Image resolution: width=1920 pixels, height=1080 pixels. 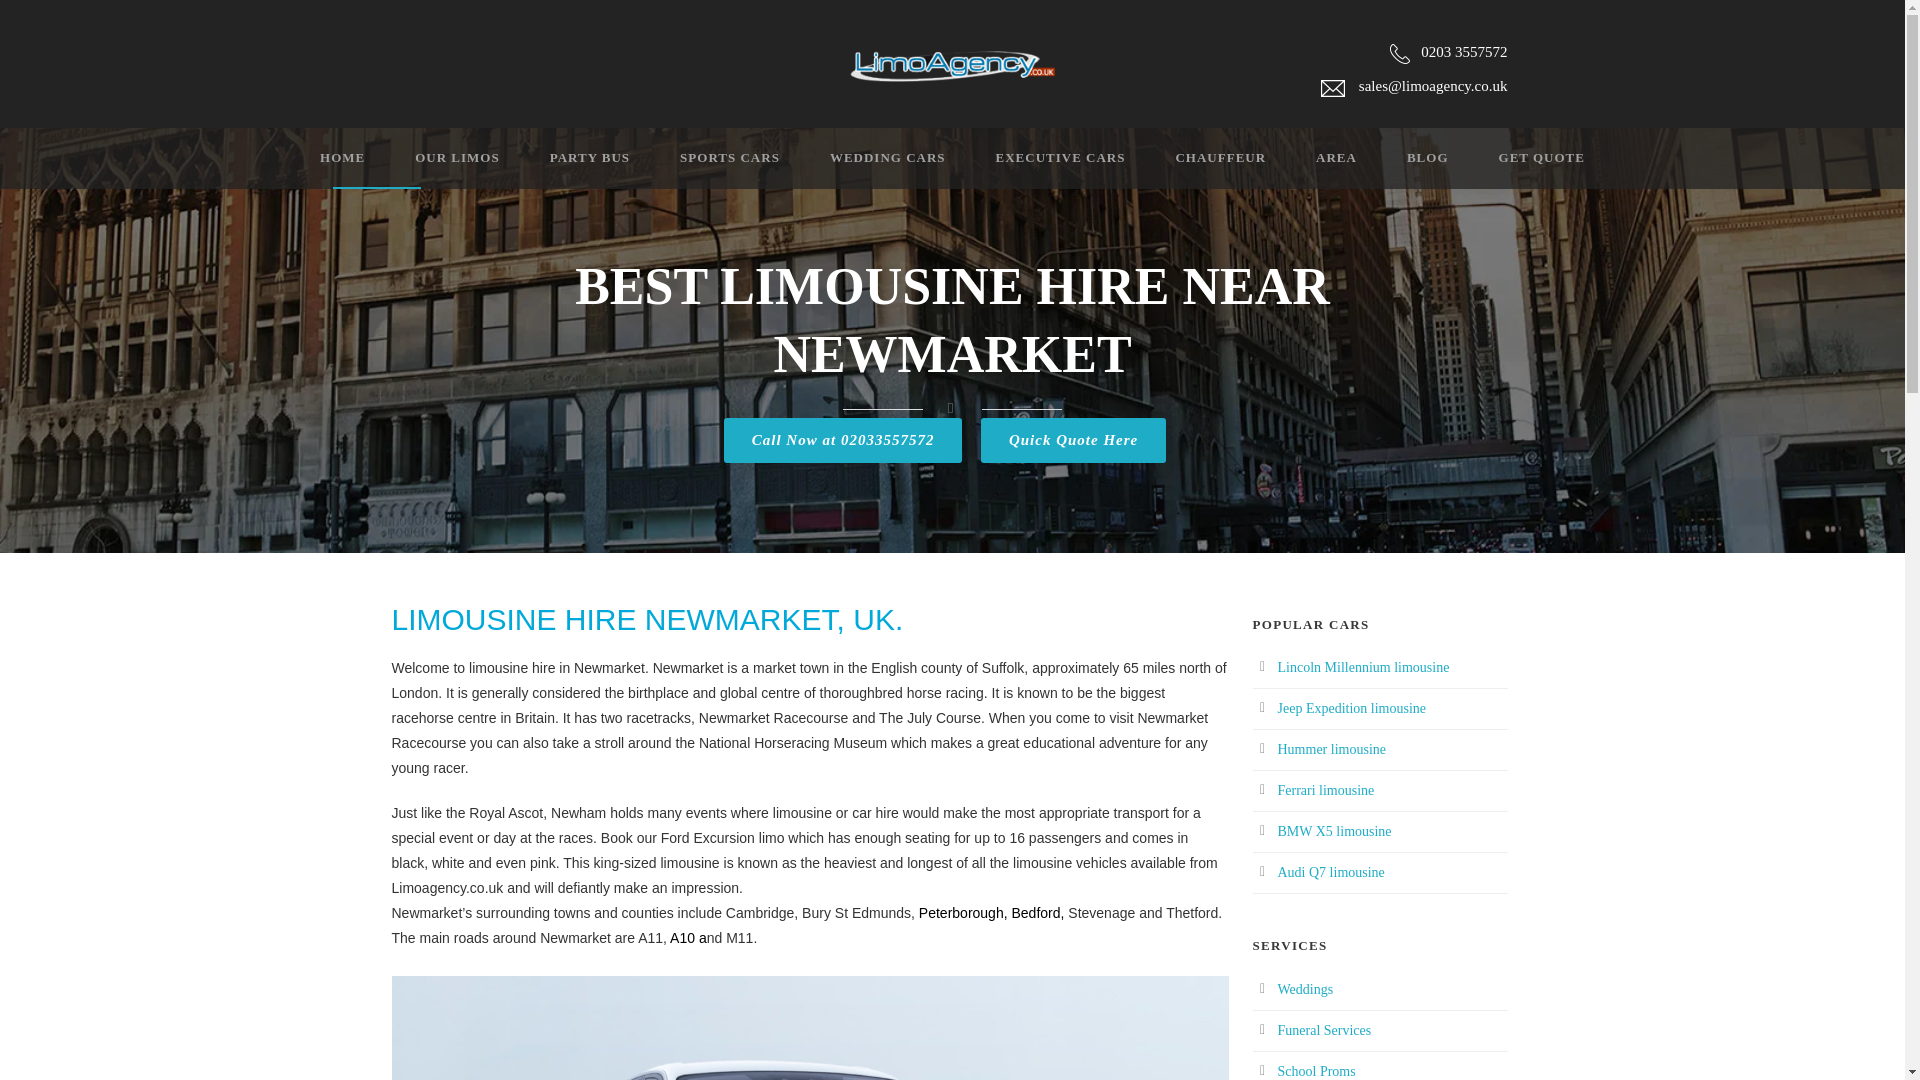 I want to click on CHAUFFEUR, so click(x=1195, y=166).